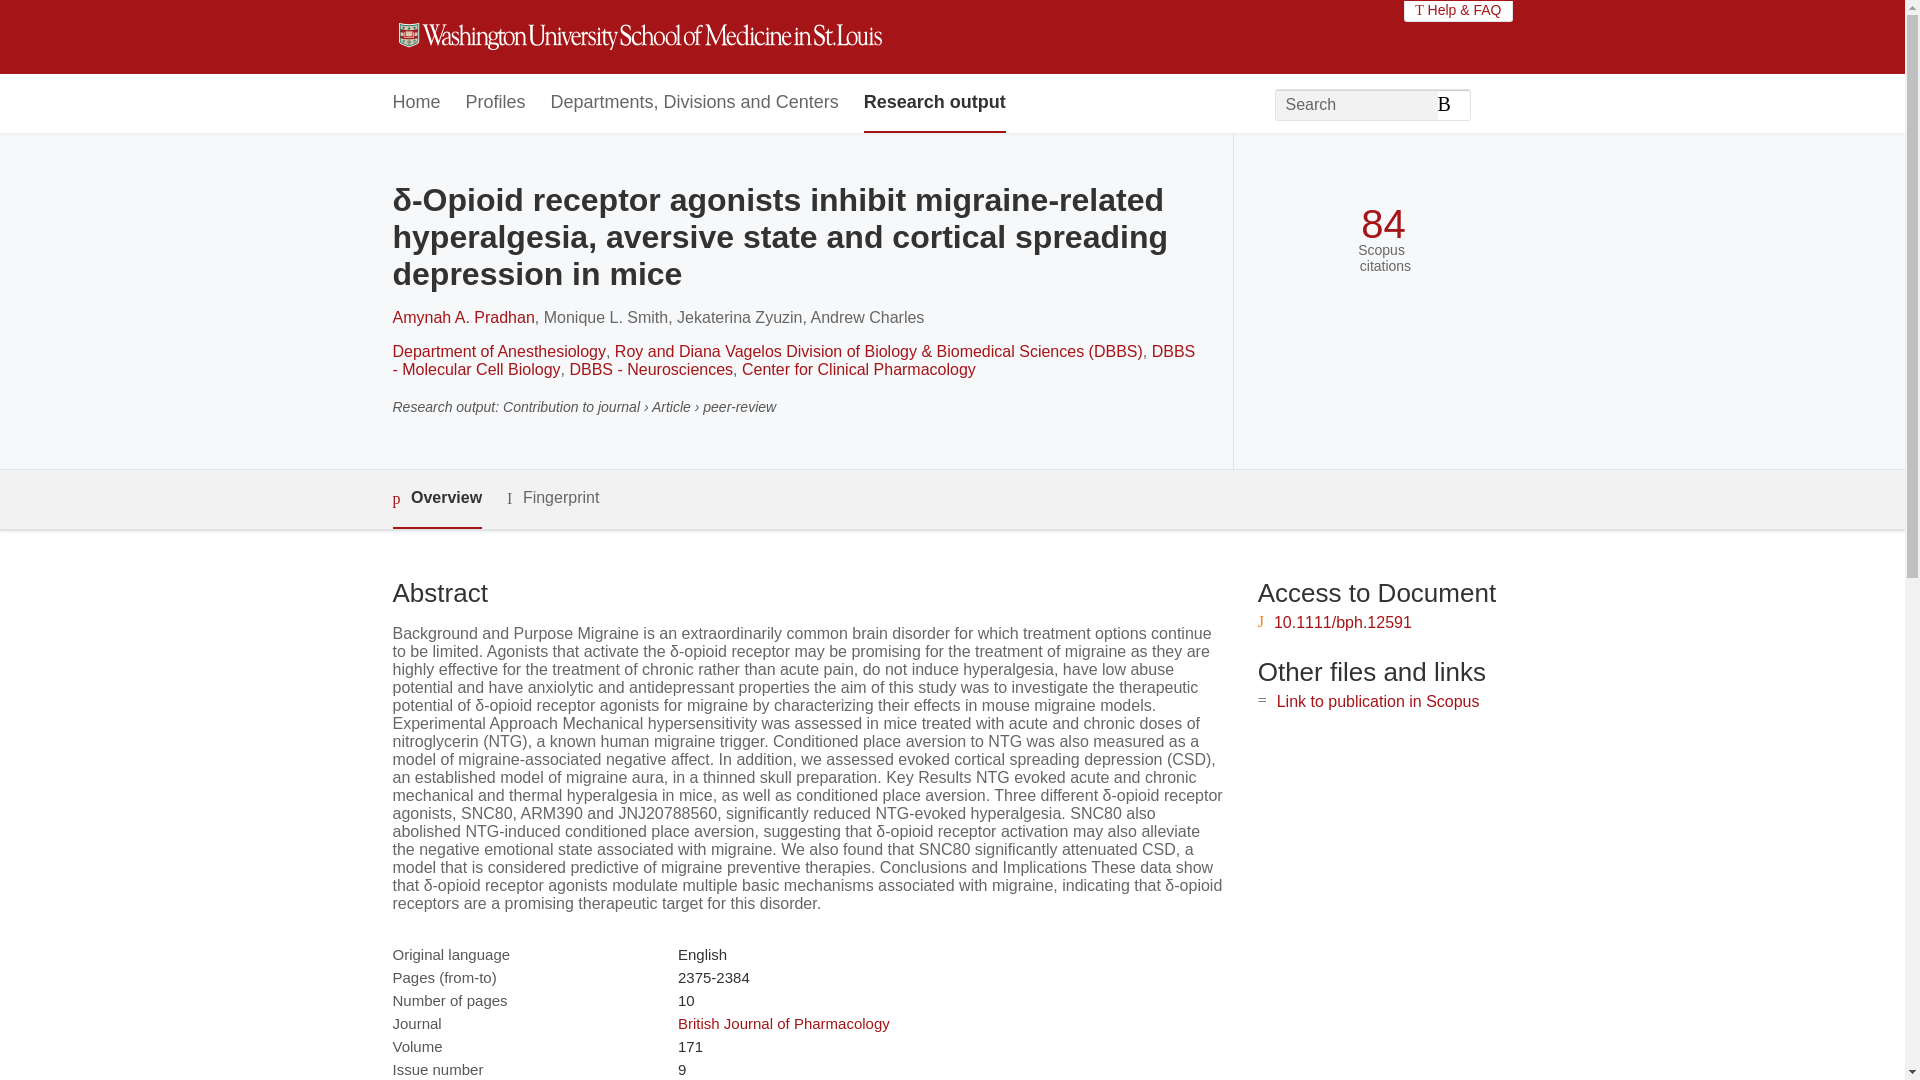 The image size is (1920, 1080). Describe the element at coordinates (1378, 701) in the screenshot. I see `Link to publication in Scopus` at that location.